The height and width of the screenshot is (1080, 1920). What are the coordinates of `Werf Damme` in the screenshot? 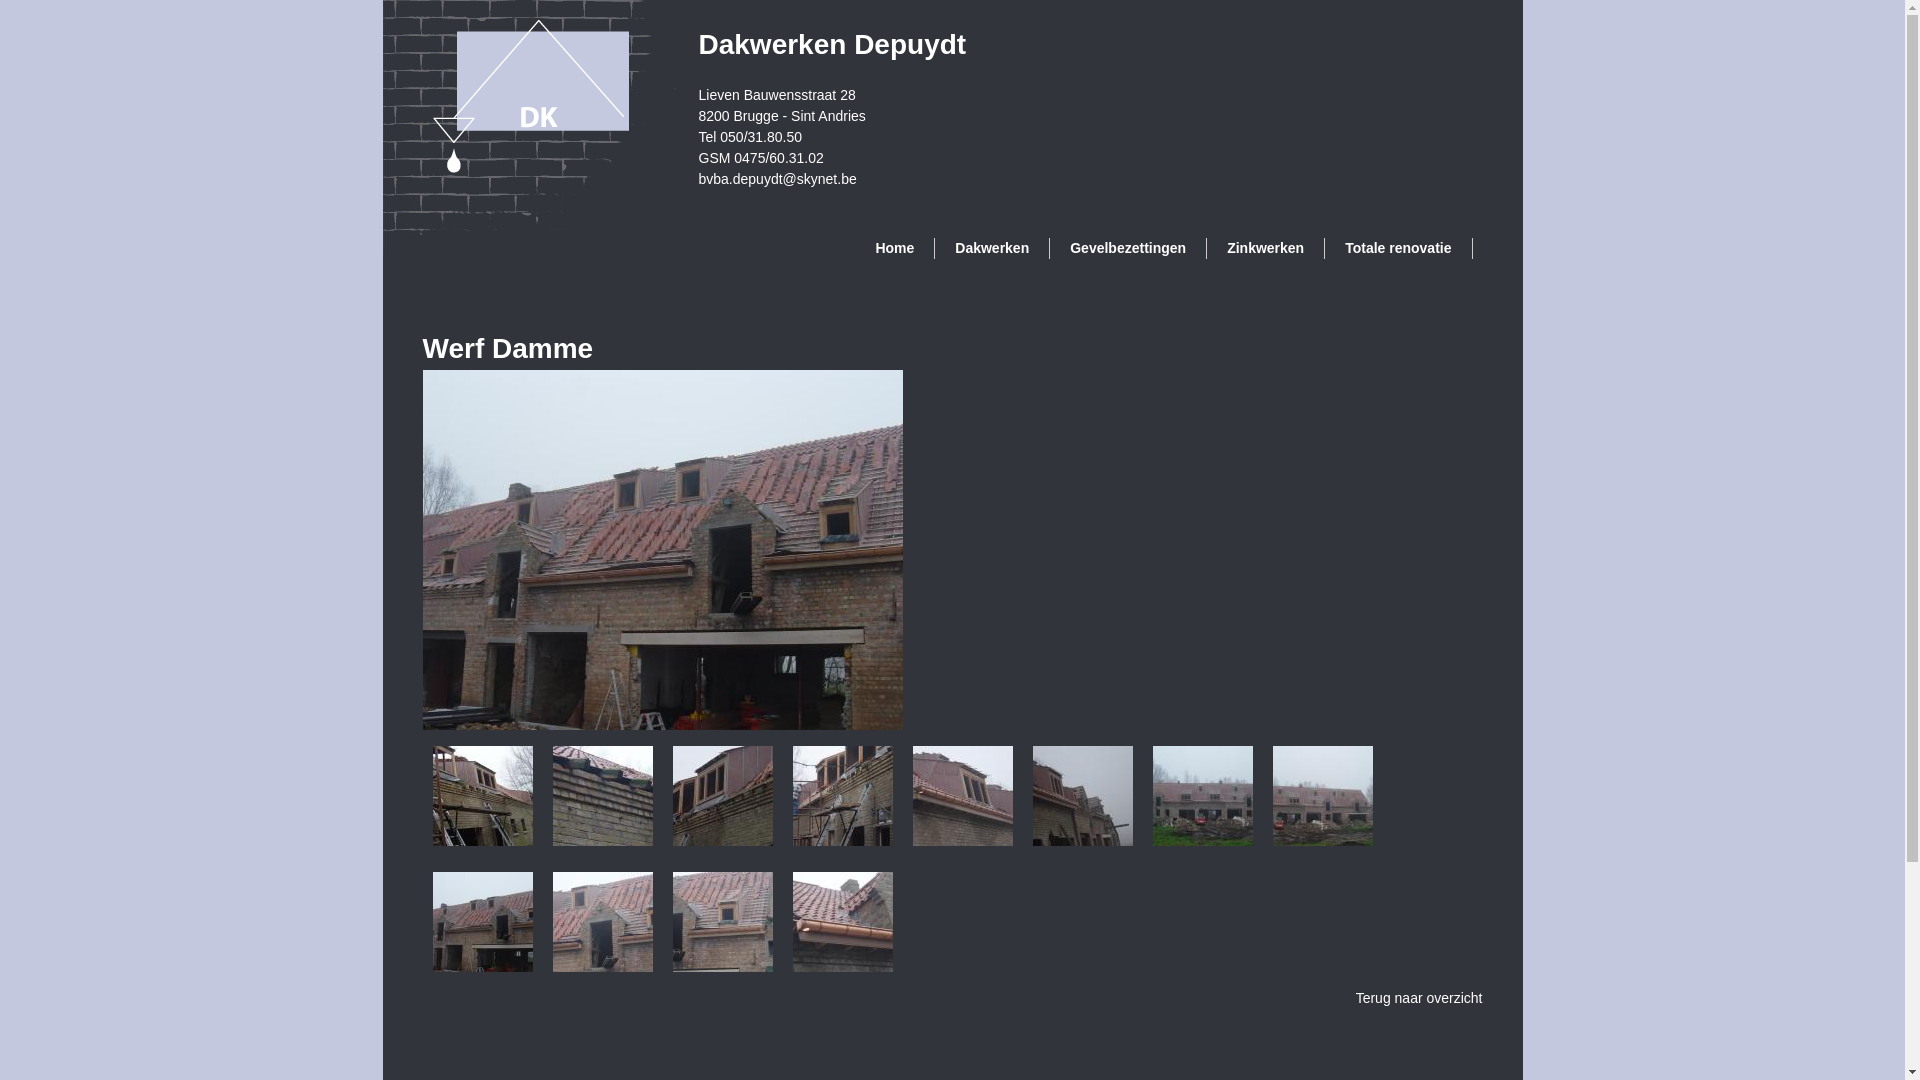 It's located at (482, 966).